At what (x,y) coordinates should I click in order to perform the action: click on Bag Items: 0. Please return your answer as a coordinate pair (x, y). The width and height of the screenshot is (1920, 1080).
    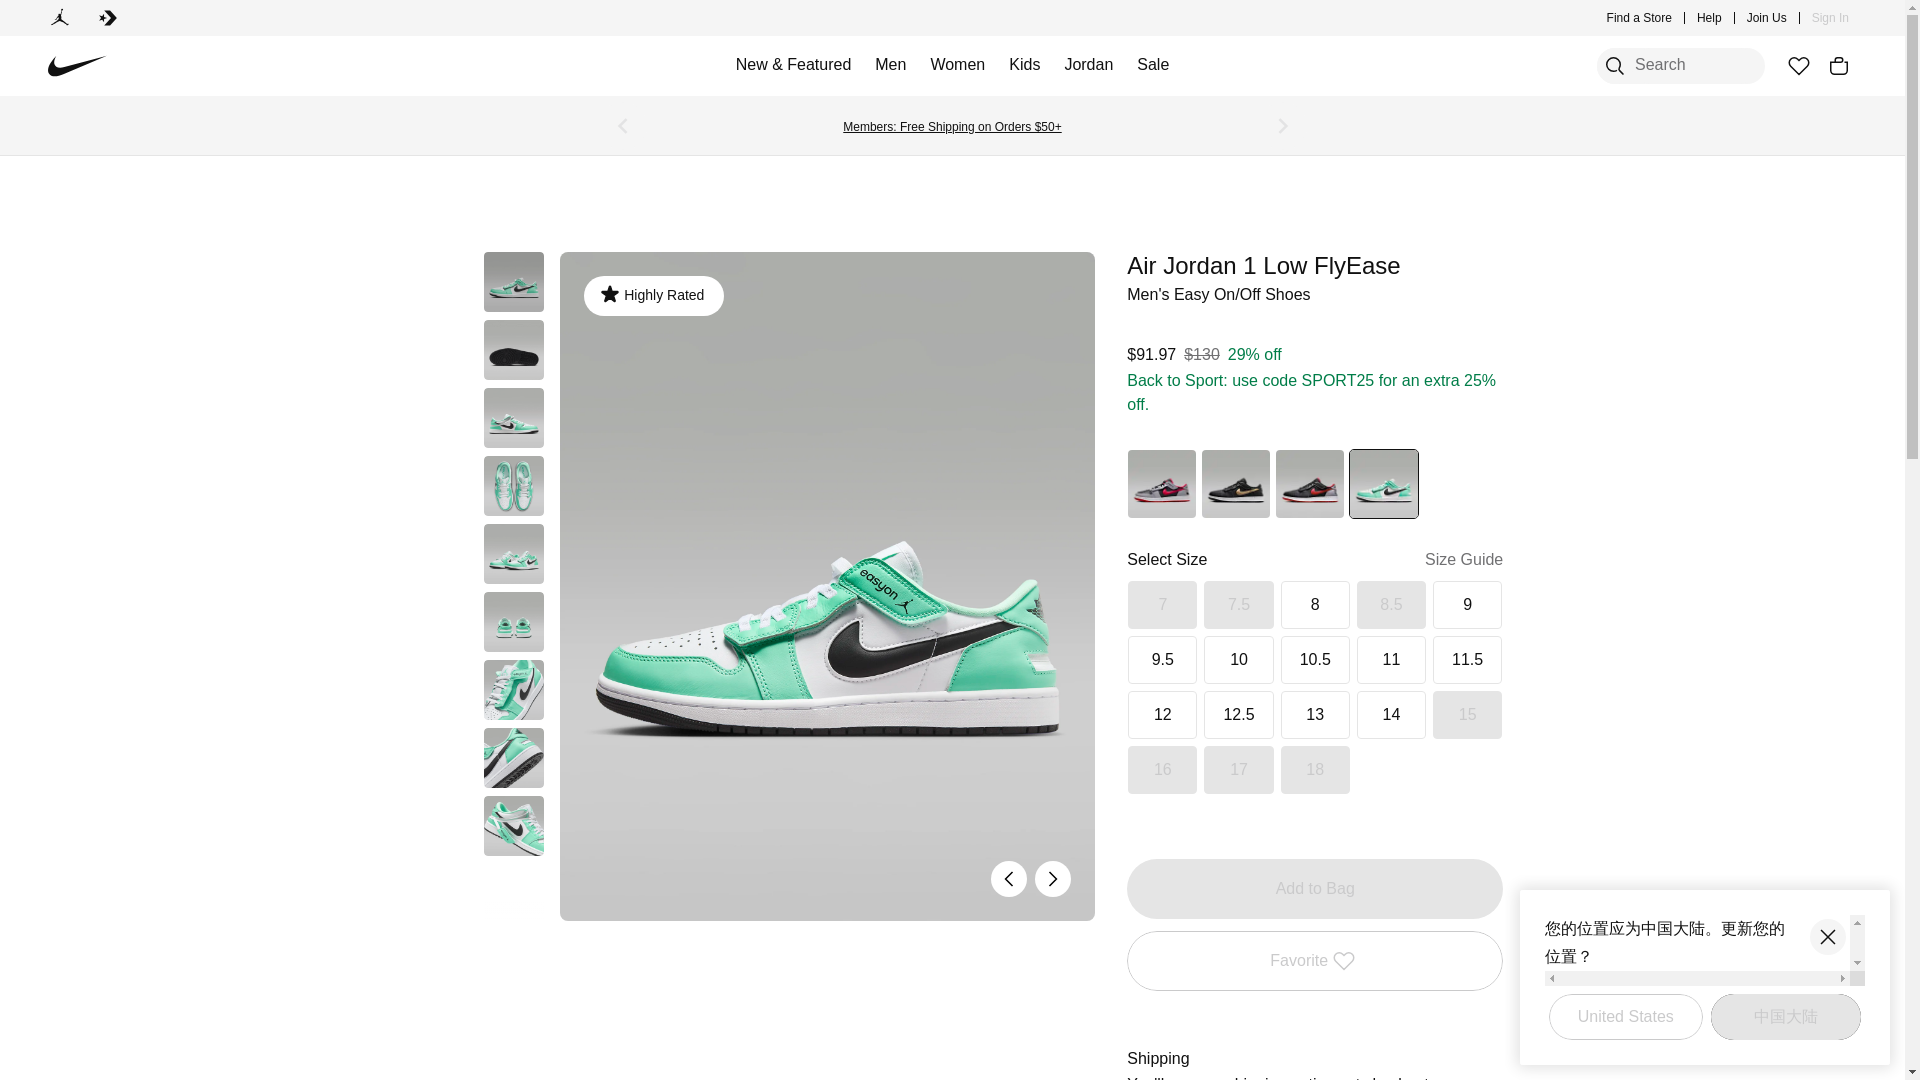
    Looking at the image, I should click on (1838, 66).